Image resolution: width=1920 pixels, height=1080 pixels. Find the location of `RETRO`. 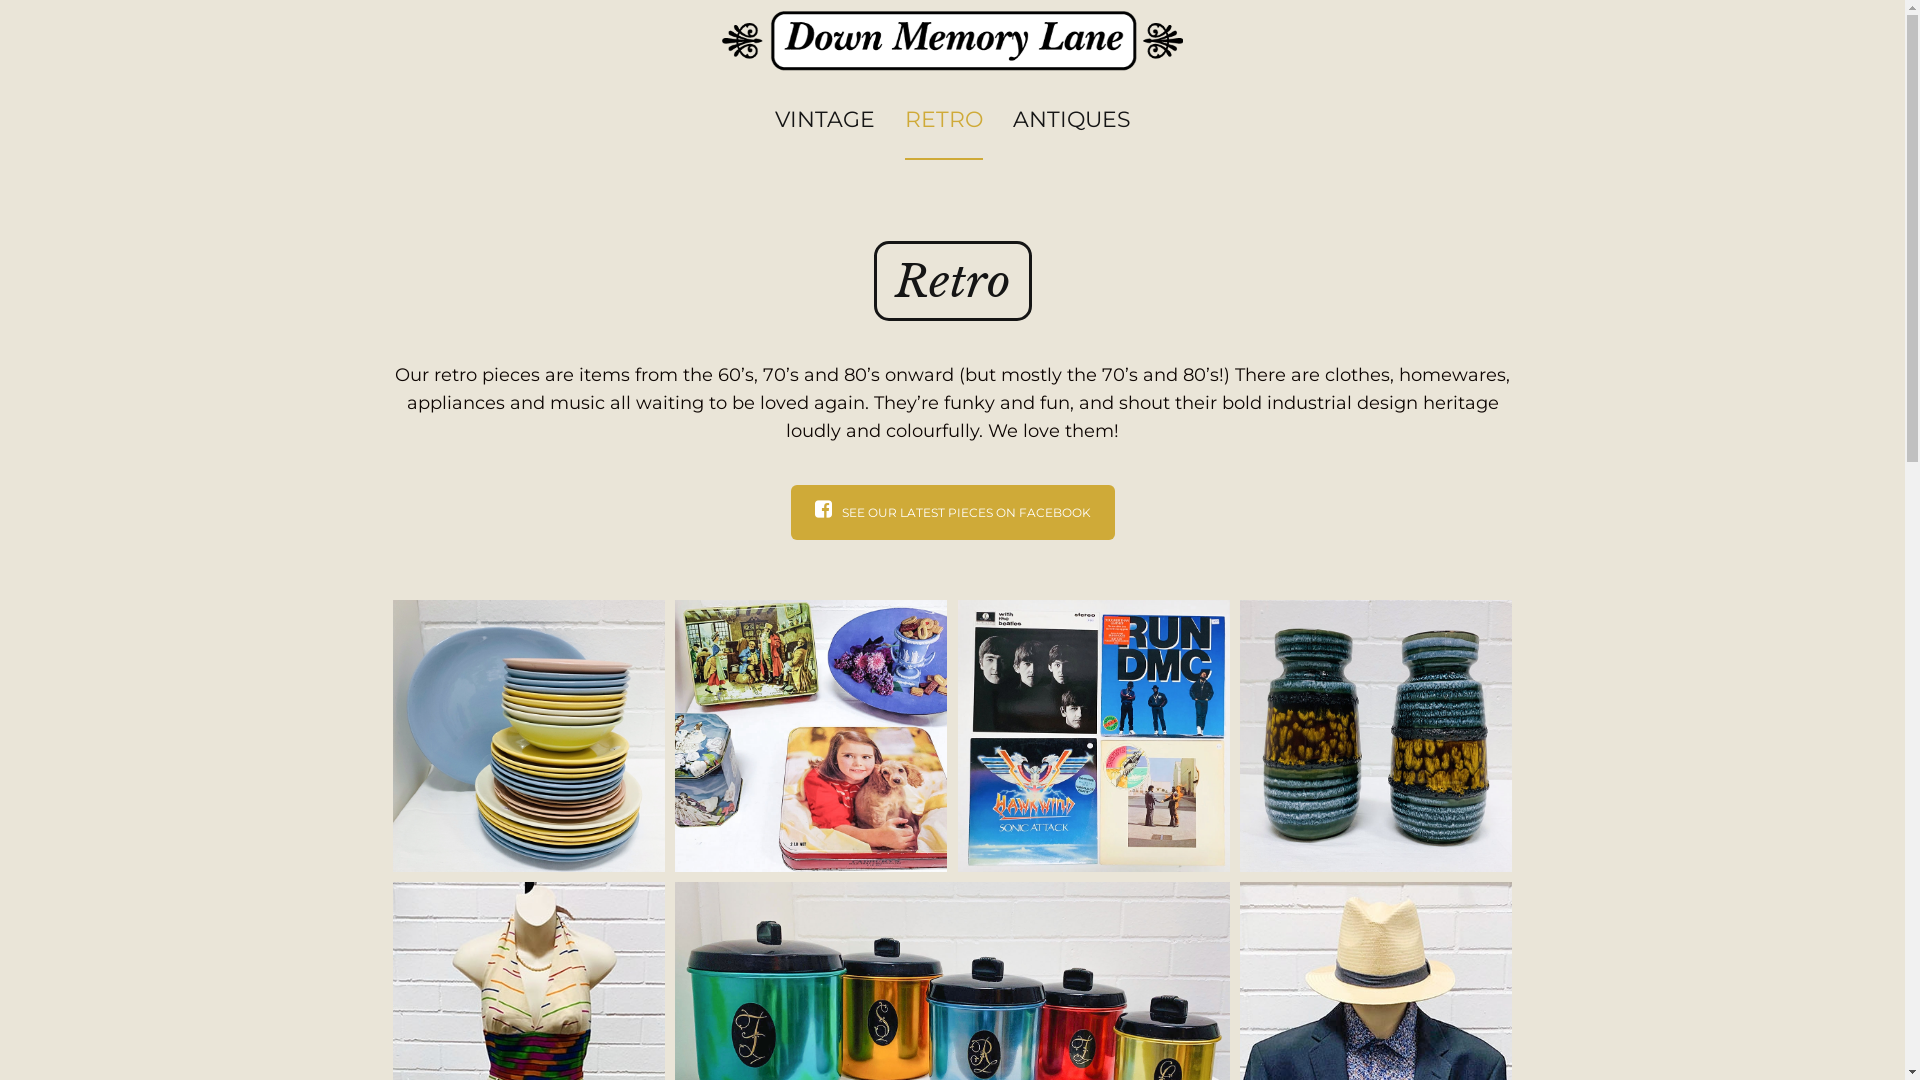

RETRO is located at coordinates (943, 120).